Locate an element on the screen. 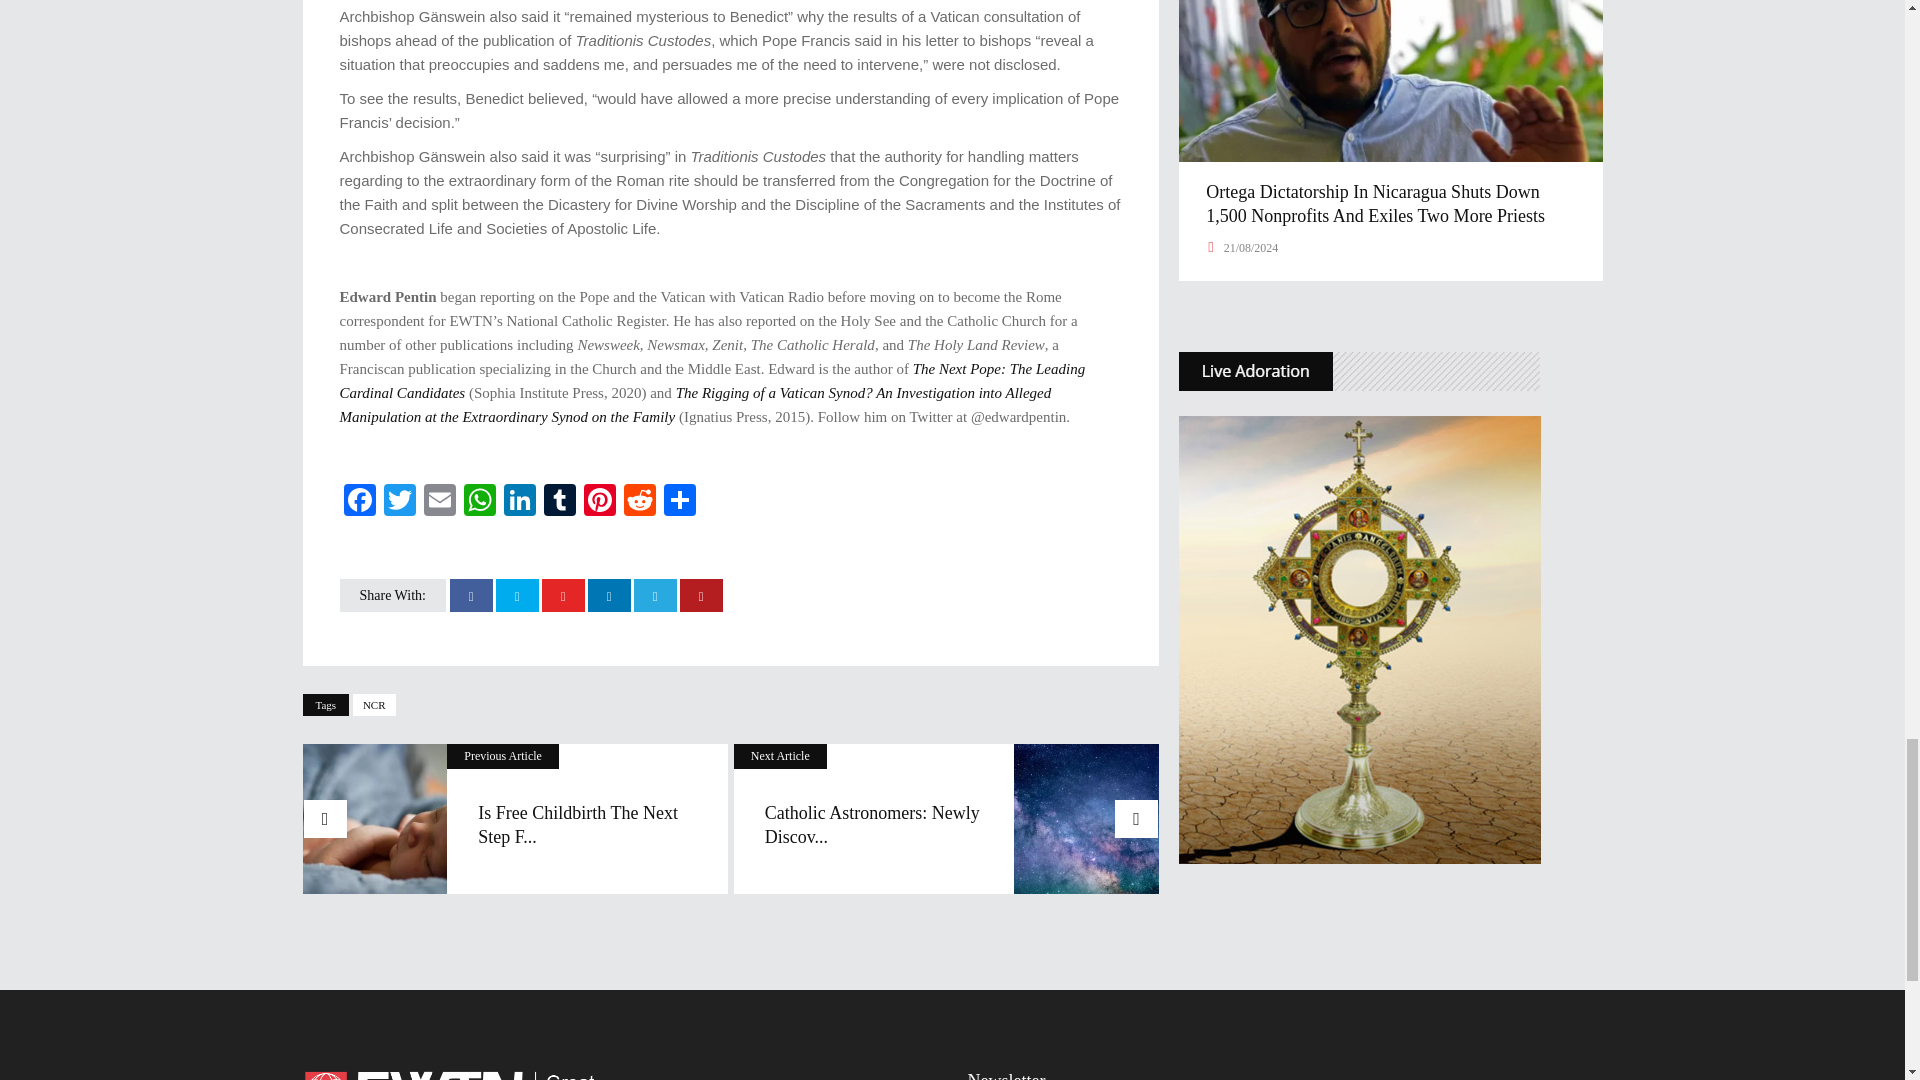 The height and width of the screenshot is (1080, 1920). WhatsApp is located at coordinates (480, 502).